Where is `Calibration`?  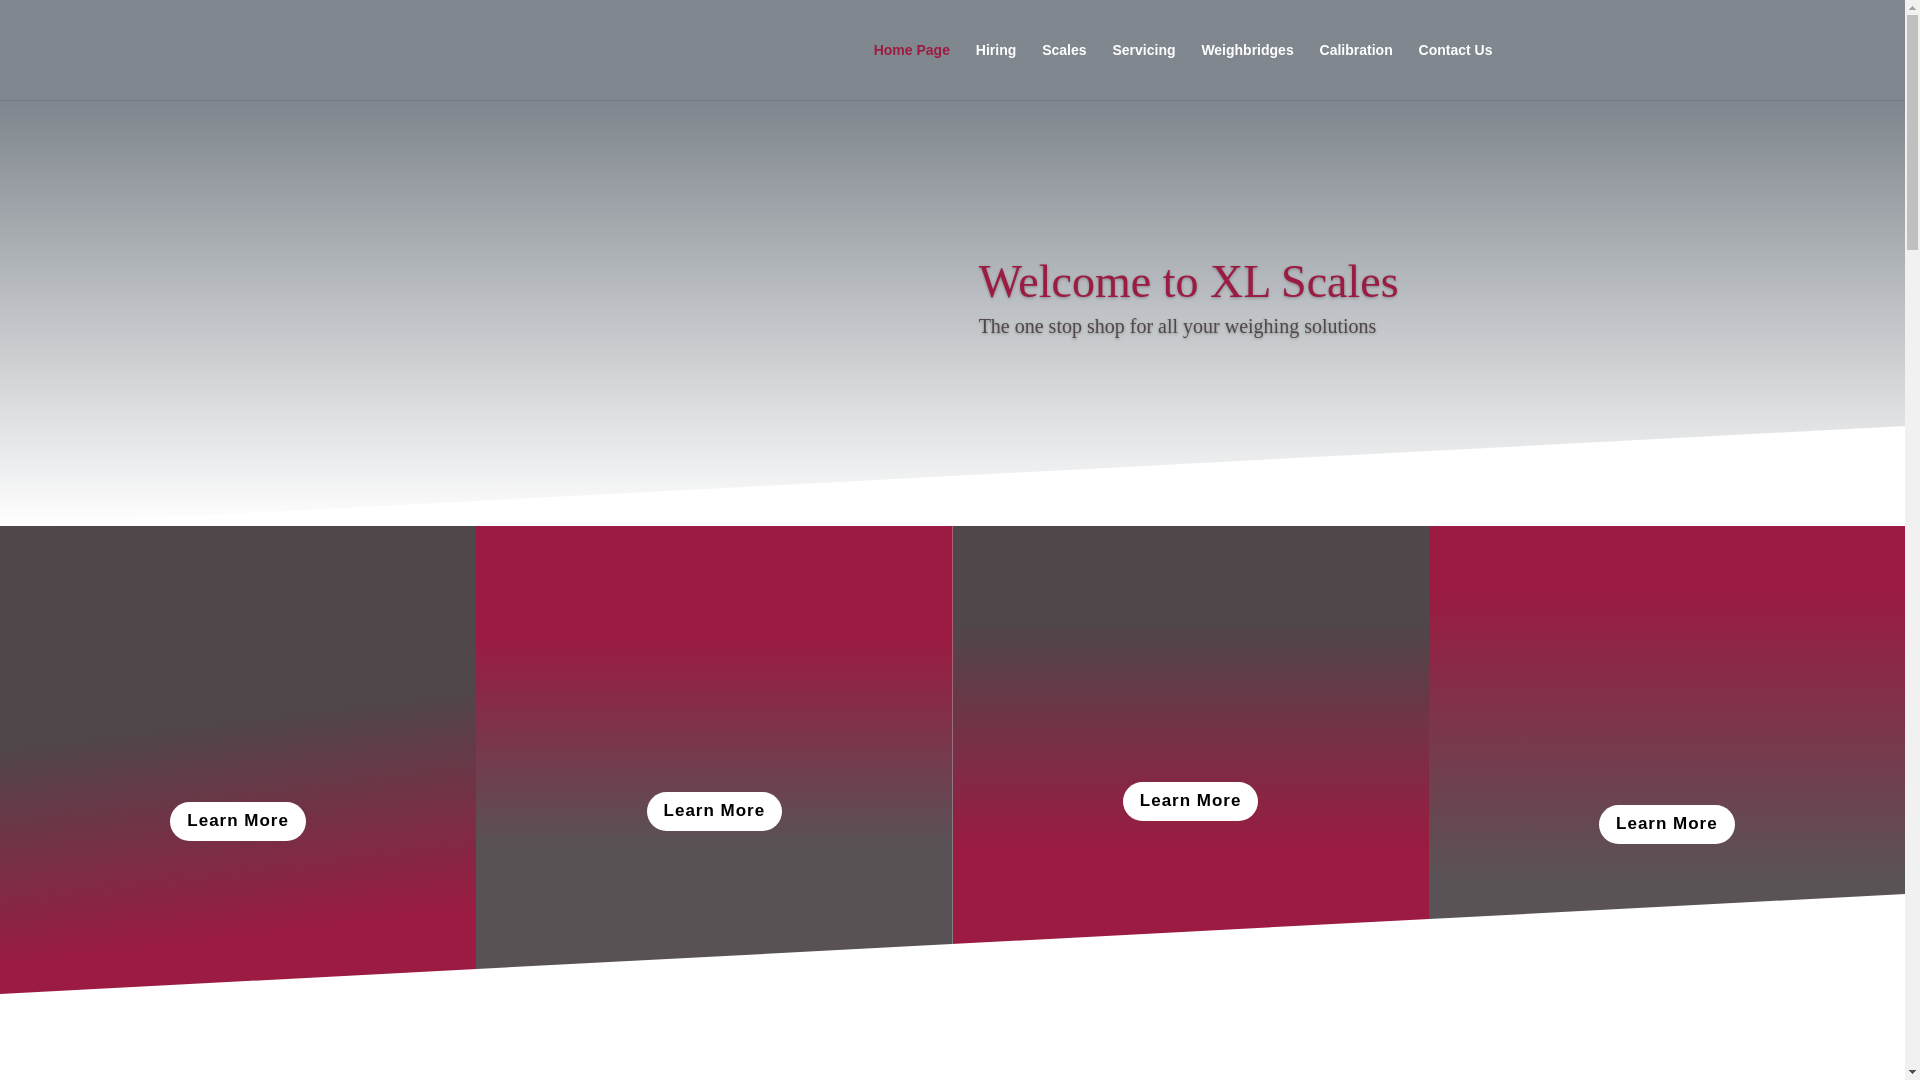
Calibration is located at coordinates (1356, 72).